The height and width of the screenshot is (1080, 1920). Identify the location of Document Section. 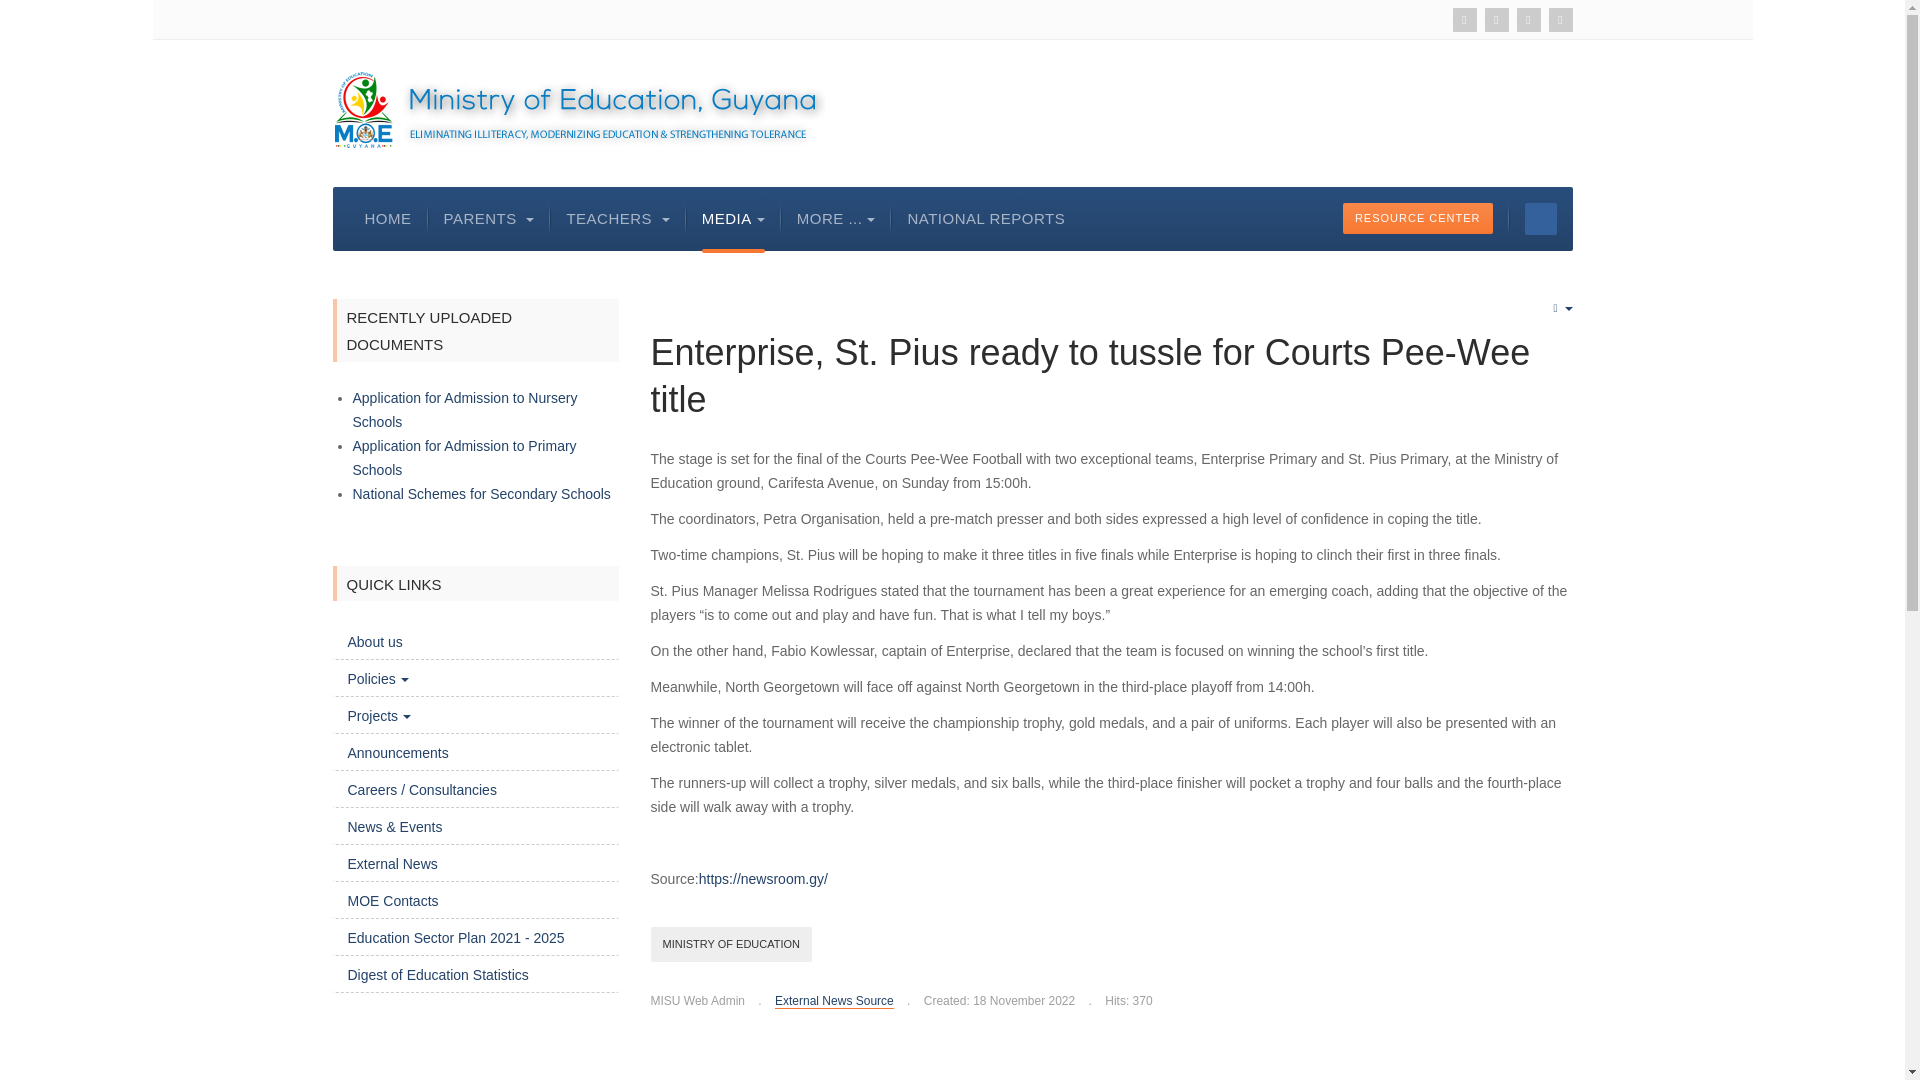
(1418, 218).